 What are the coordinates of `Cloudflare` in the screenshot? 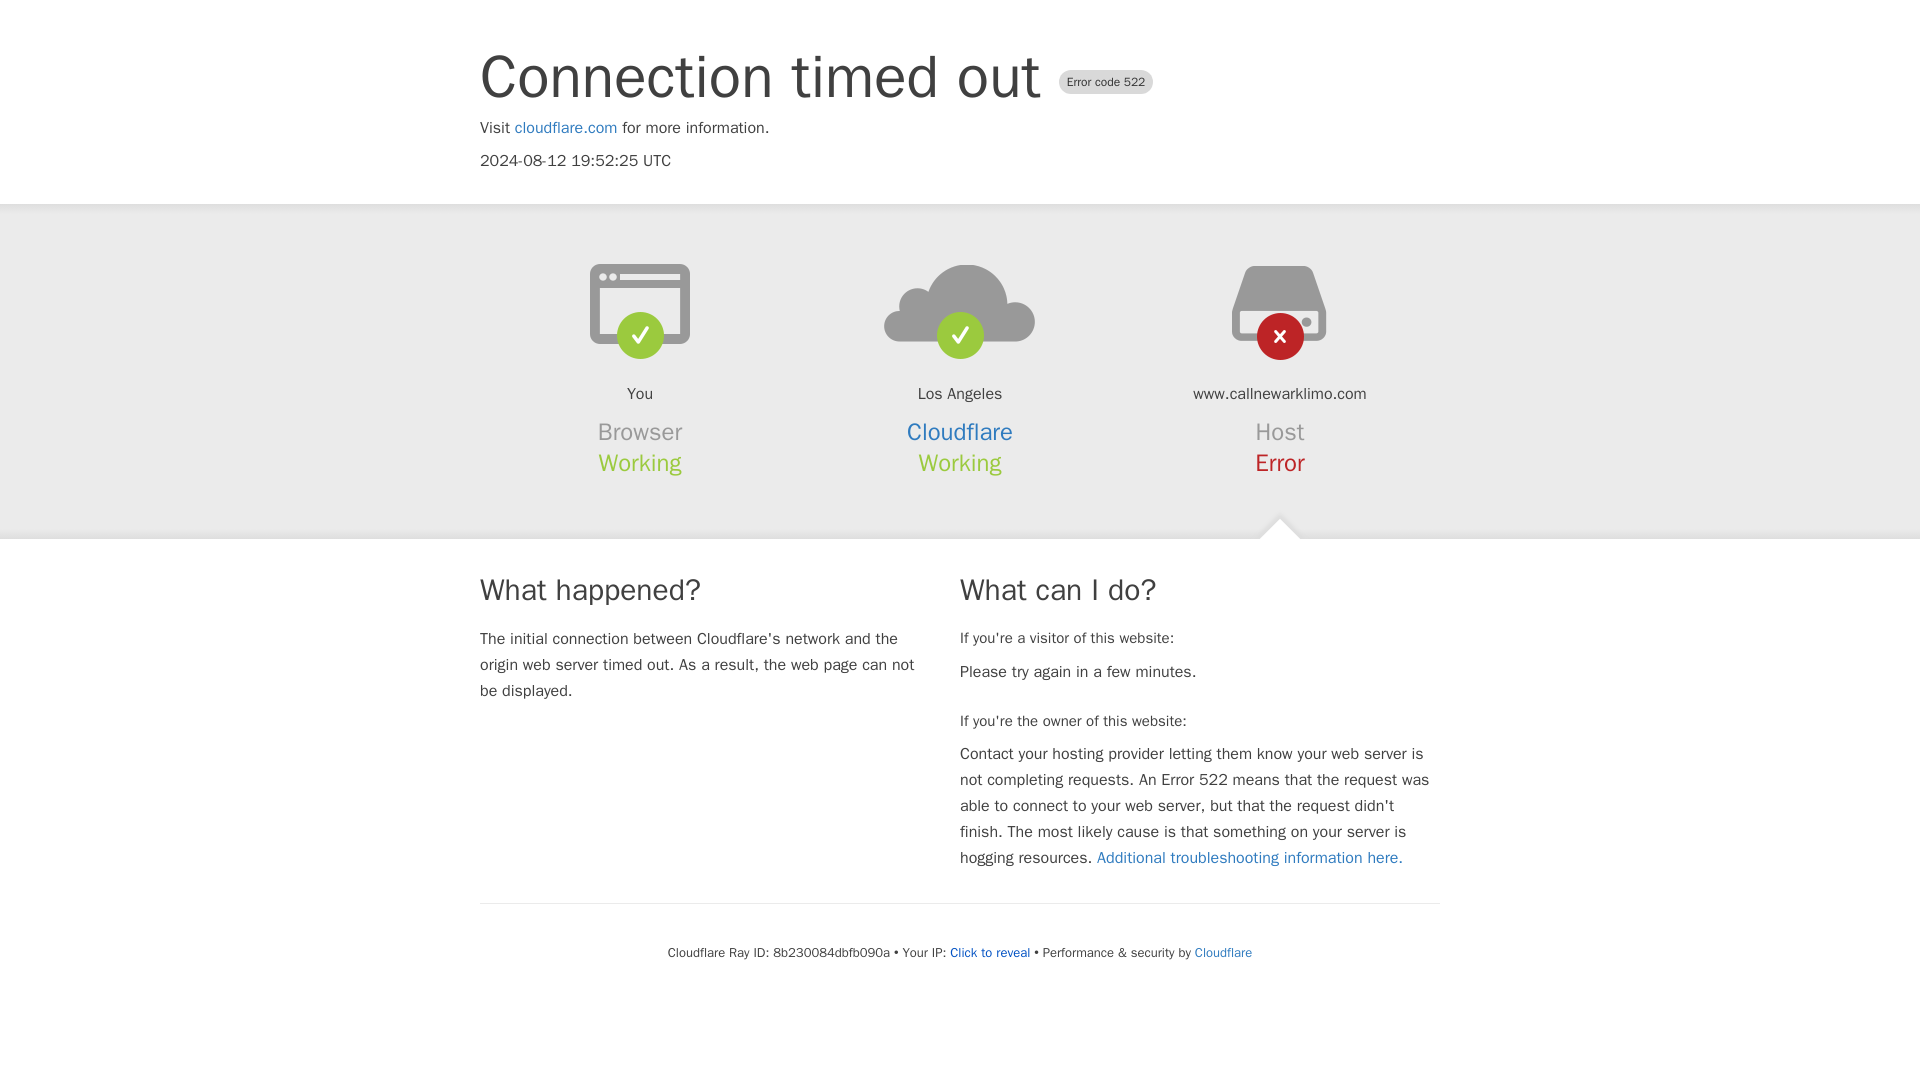 It's located at (1222, 952).